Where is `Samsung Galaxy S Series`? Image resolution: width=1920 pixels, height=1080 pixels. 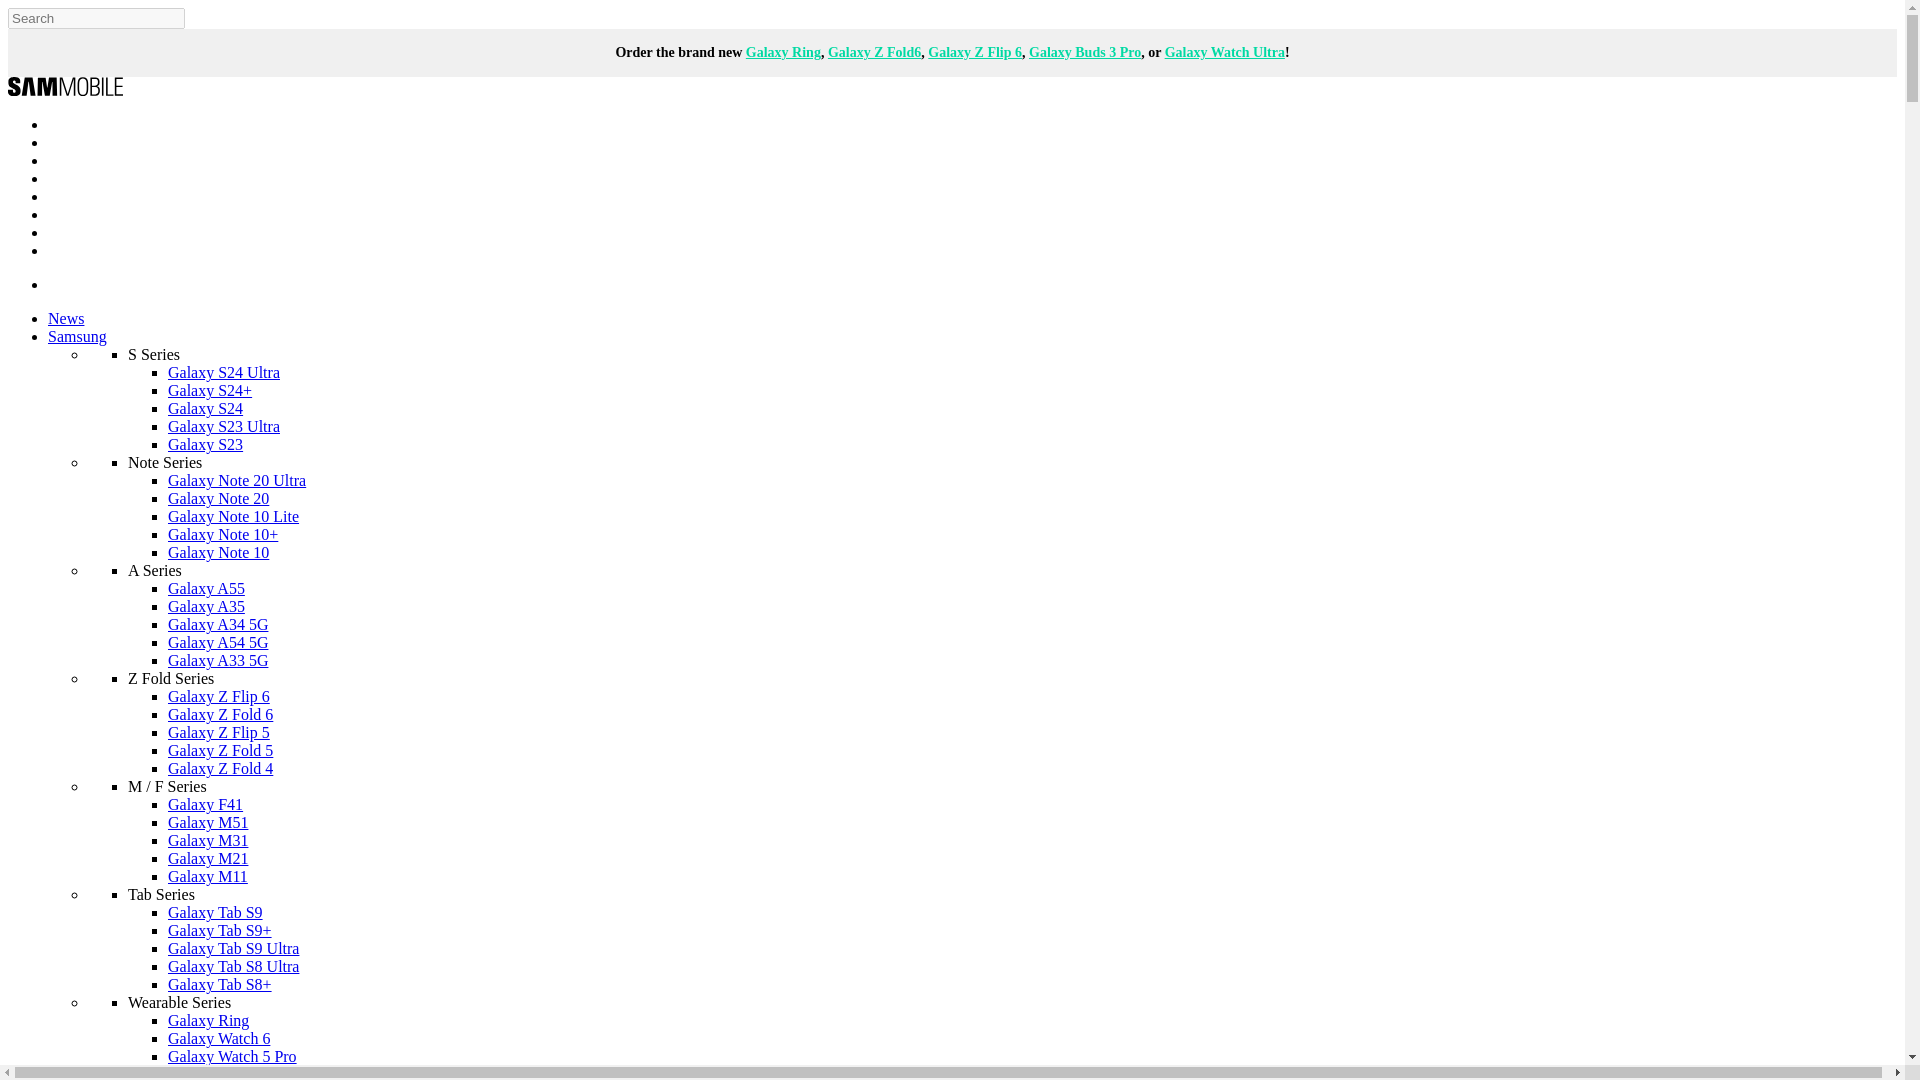 Samsung Galaxy S Series is located at coordinates (154, 354).